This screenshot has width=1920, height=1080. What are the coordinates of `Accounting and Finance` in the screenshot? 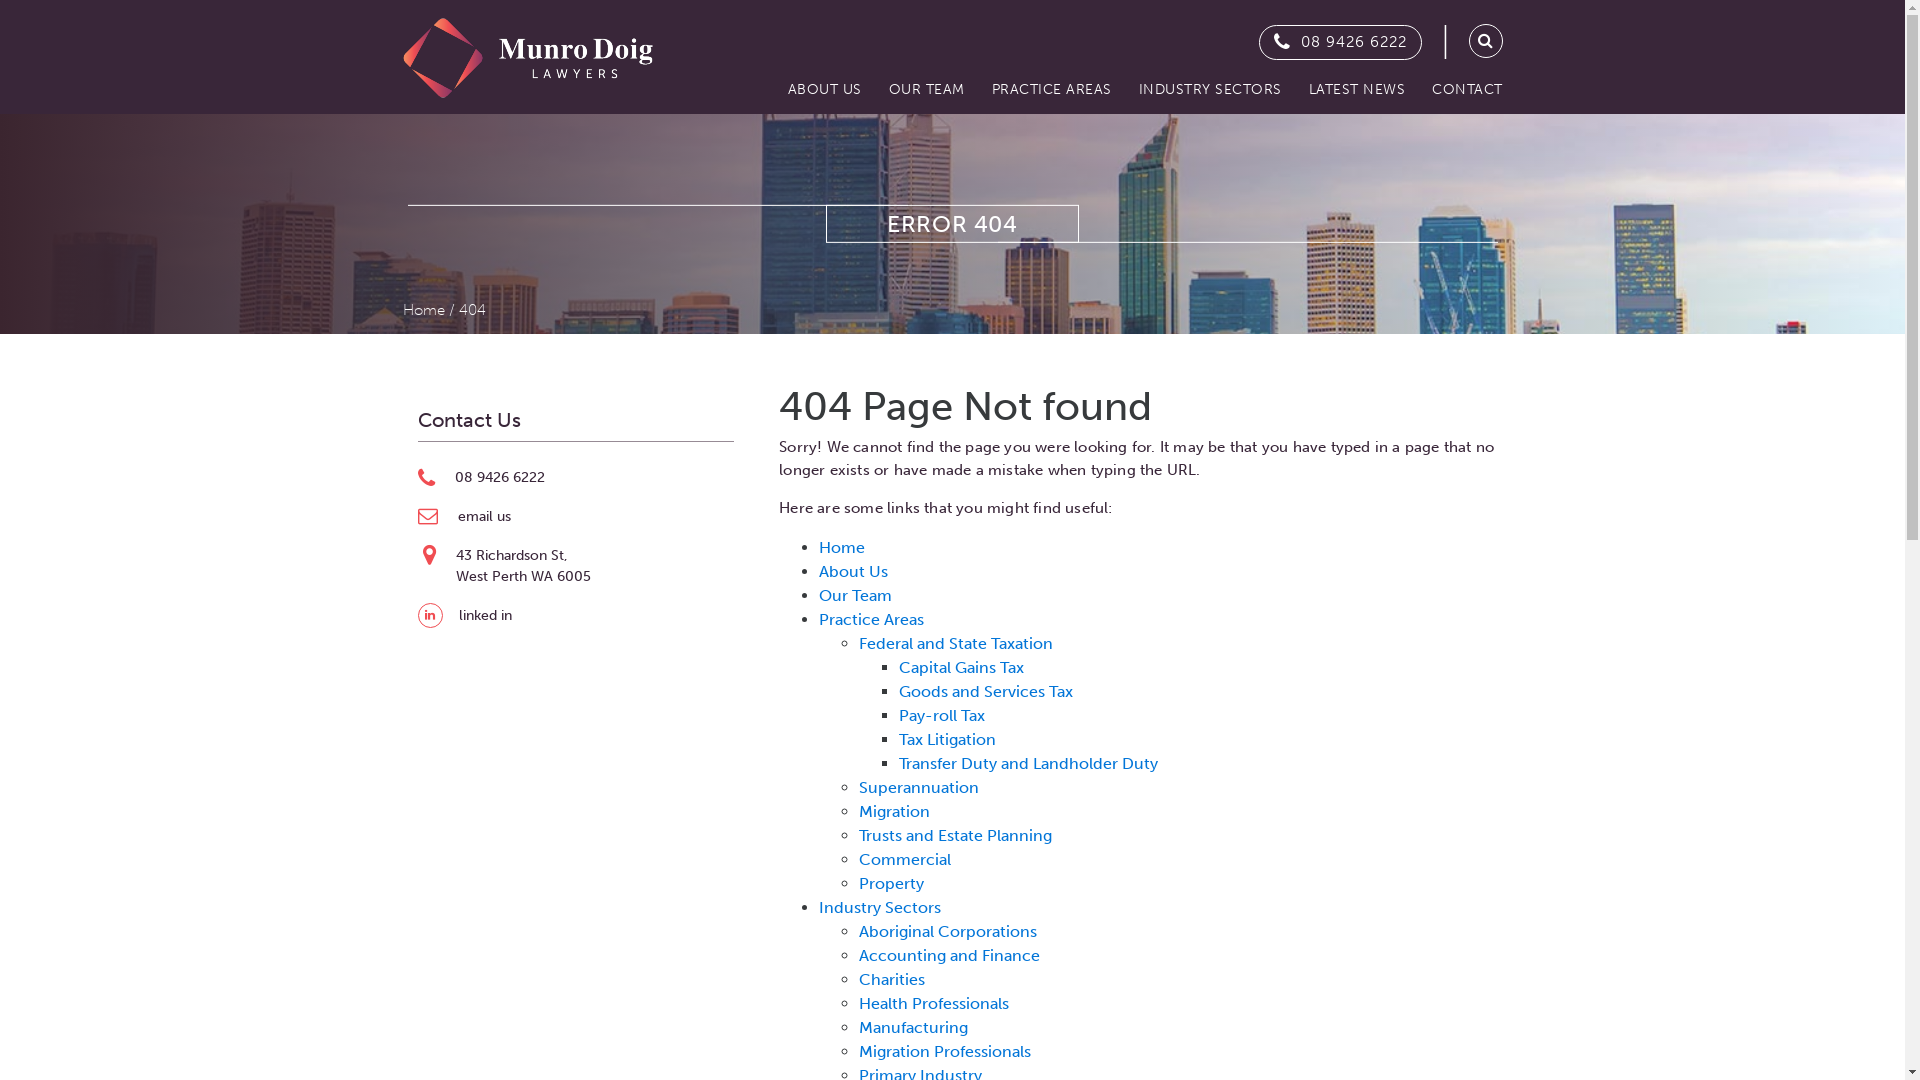 It's located at (950, 956).